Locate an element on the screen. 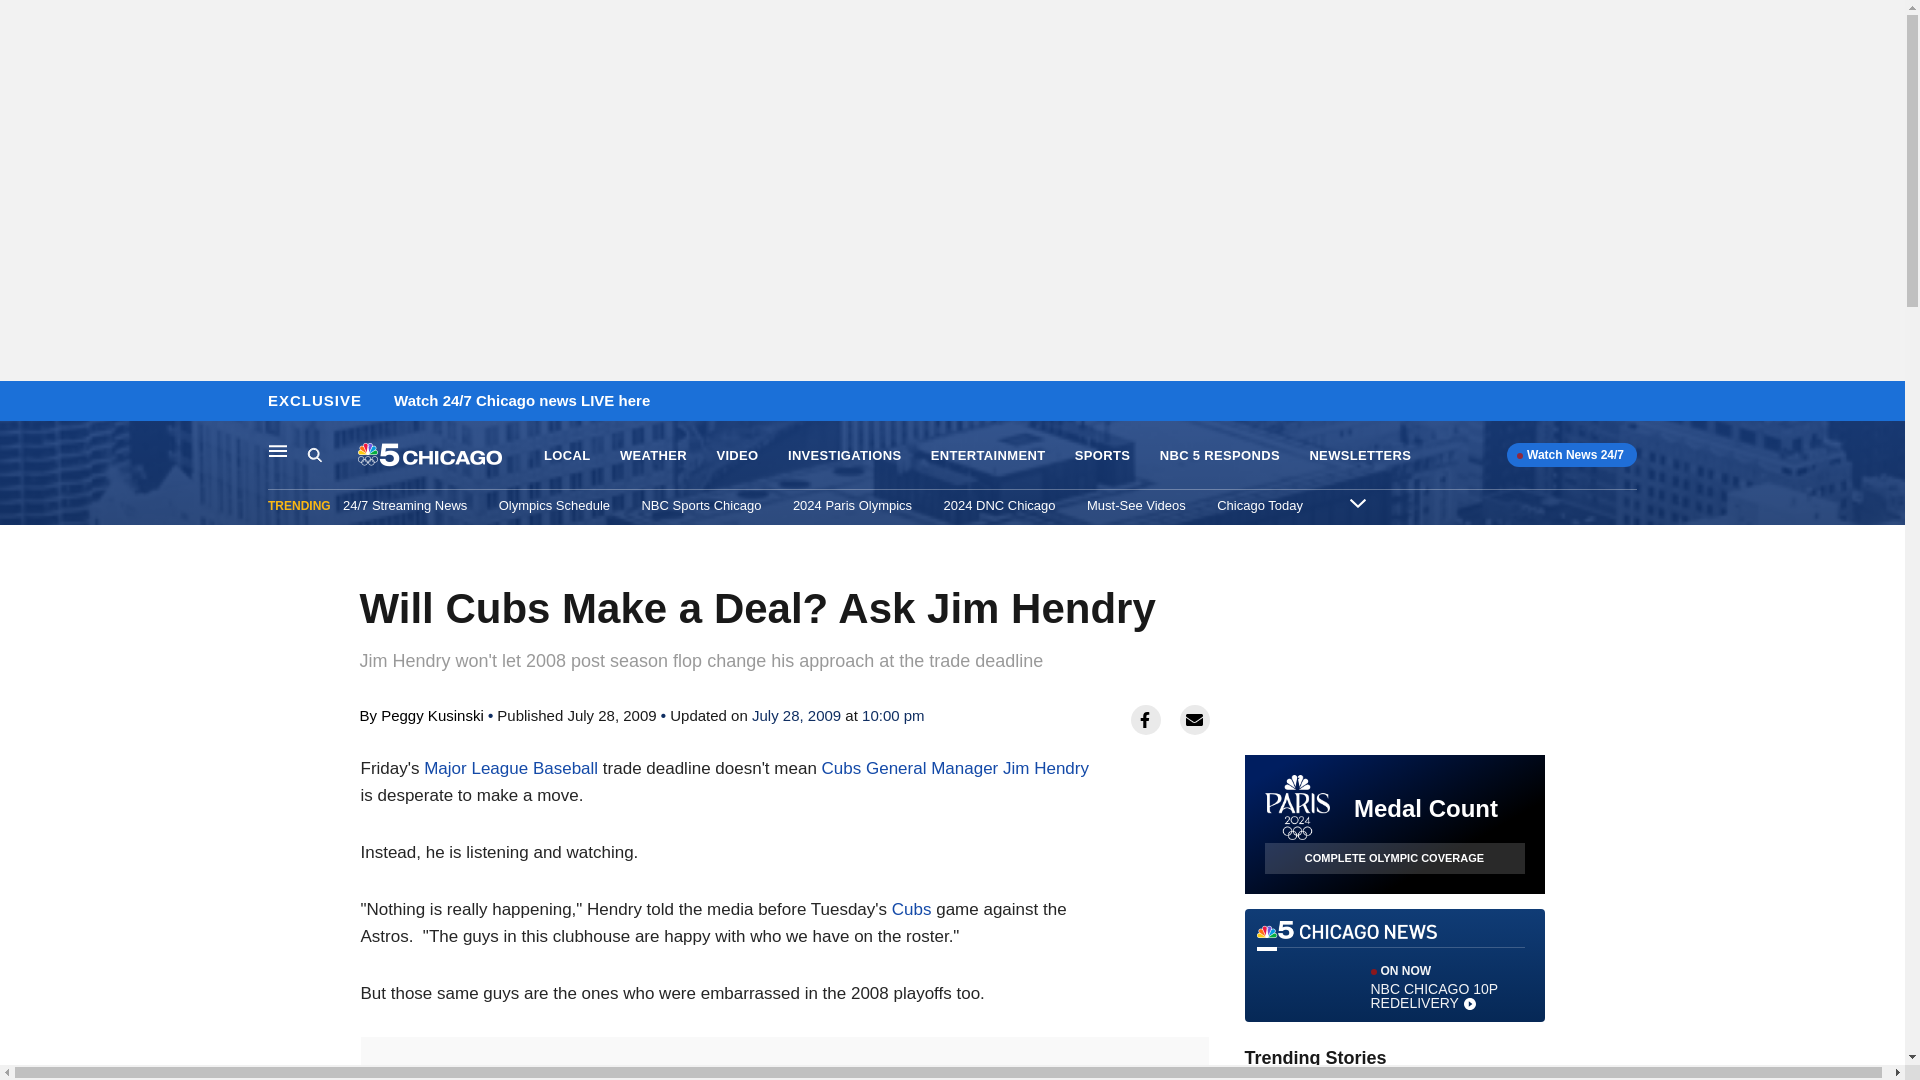 The image size is (1920, 1080). 2024 DNC Chicago is located at coordinates (654, 456).